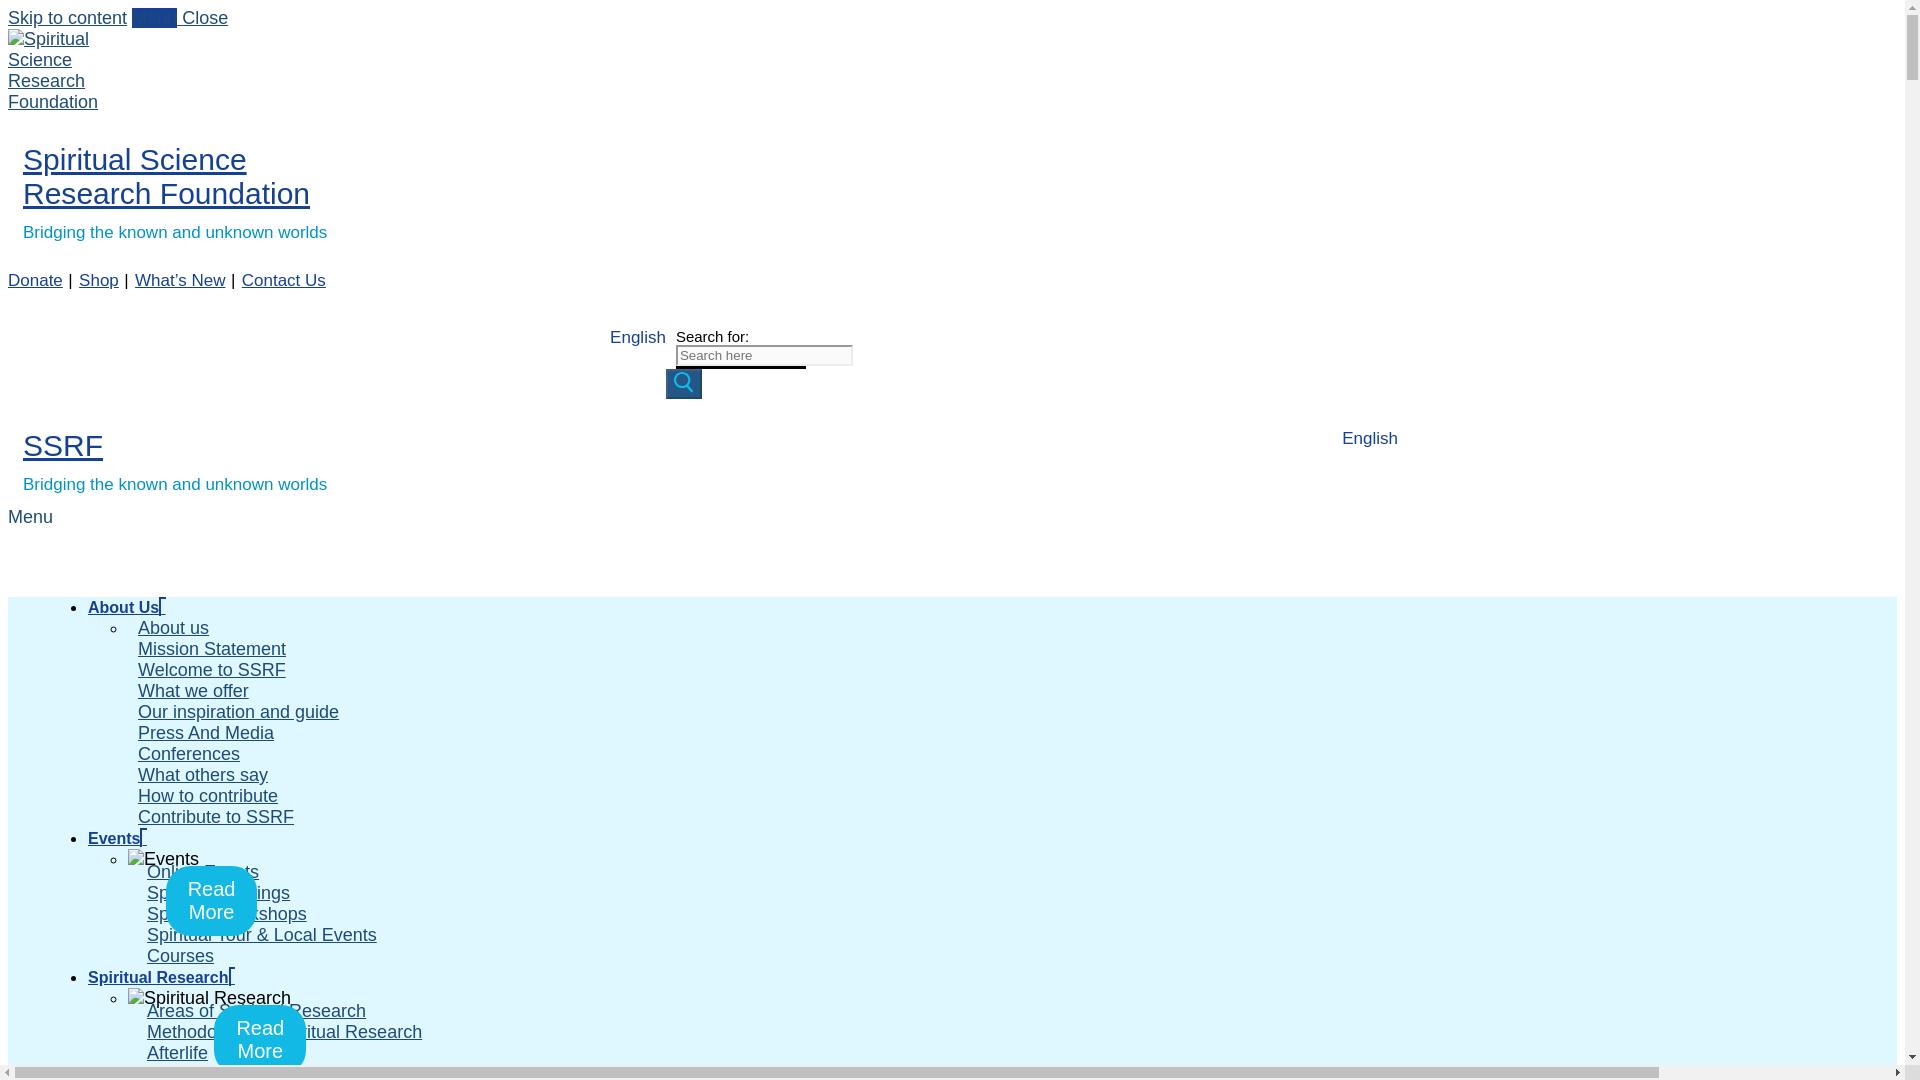 The height and width of the screenshot is (1080, 1920). What do you see at coordinates (66, 18) in the screenshot?
I see `Skip to content` at bounding box center [66, 18].